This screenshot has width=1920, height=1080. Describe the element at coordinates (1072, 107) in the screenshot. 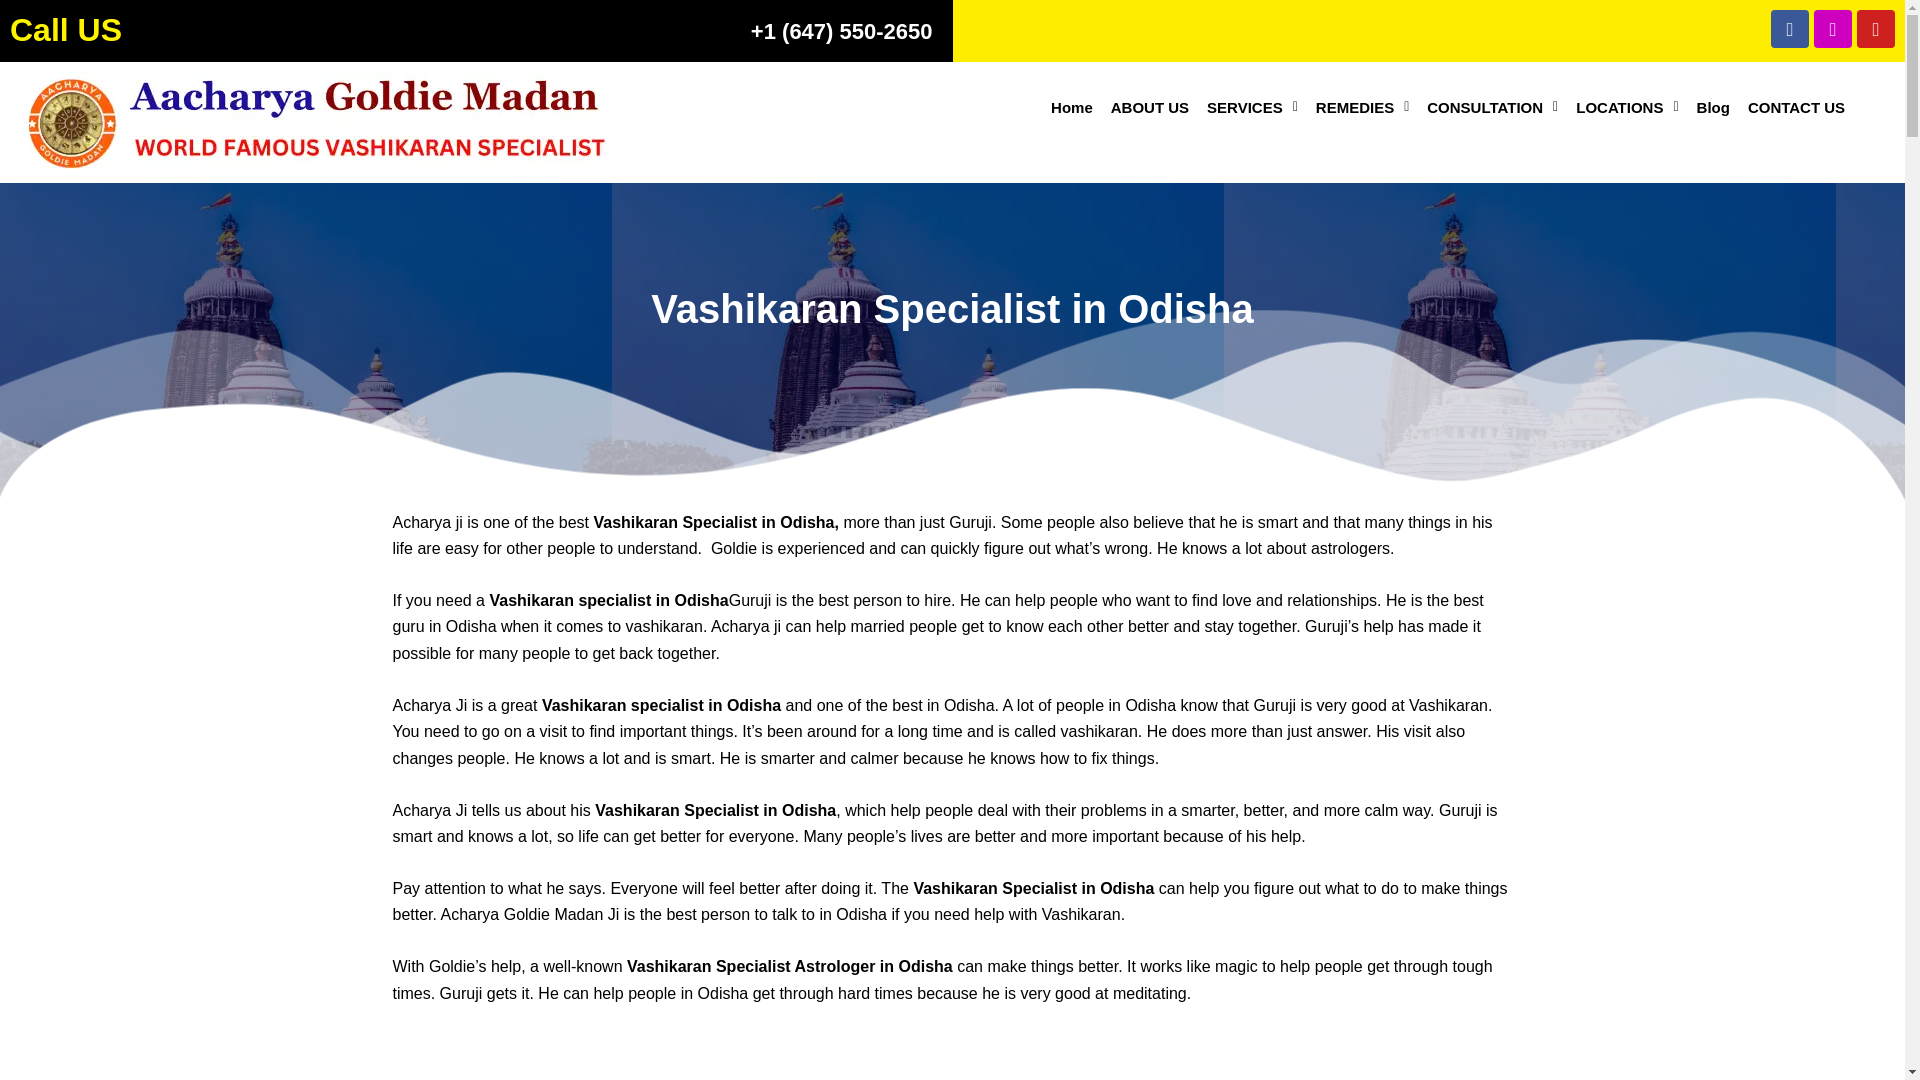

I see `Home` at that location.